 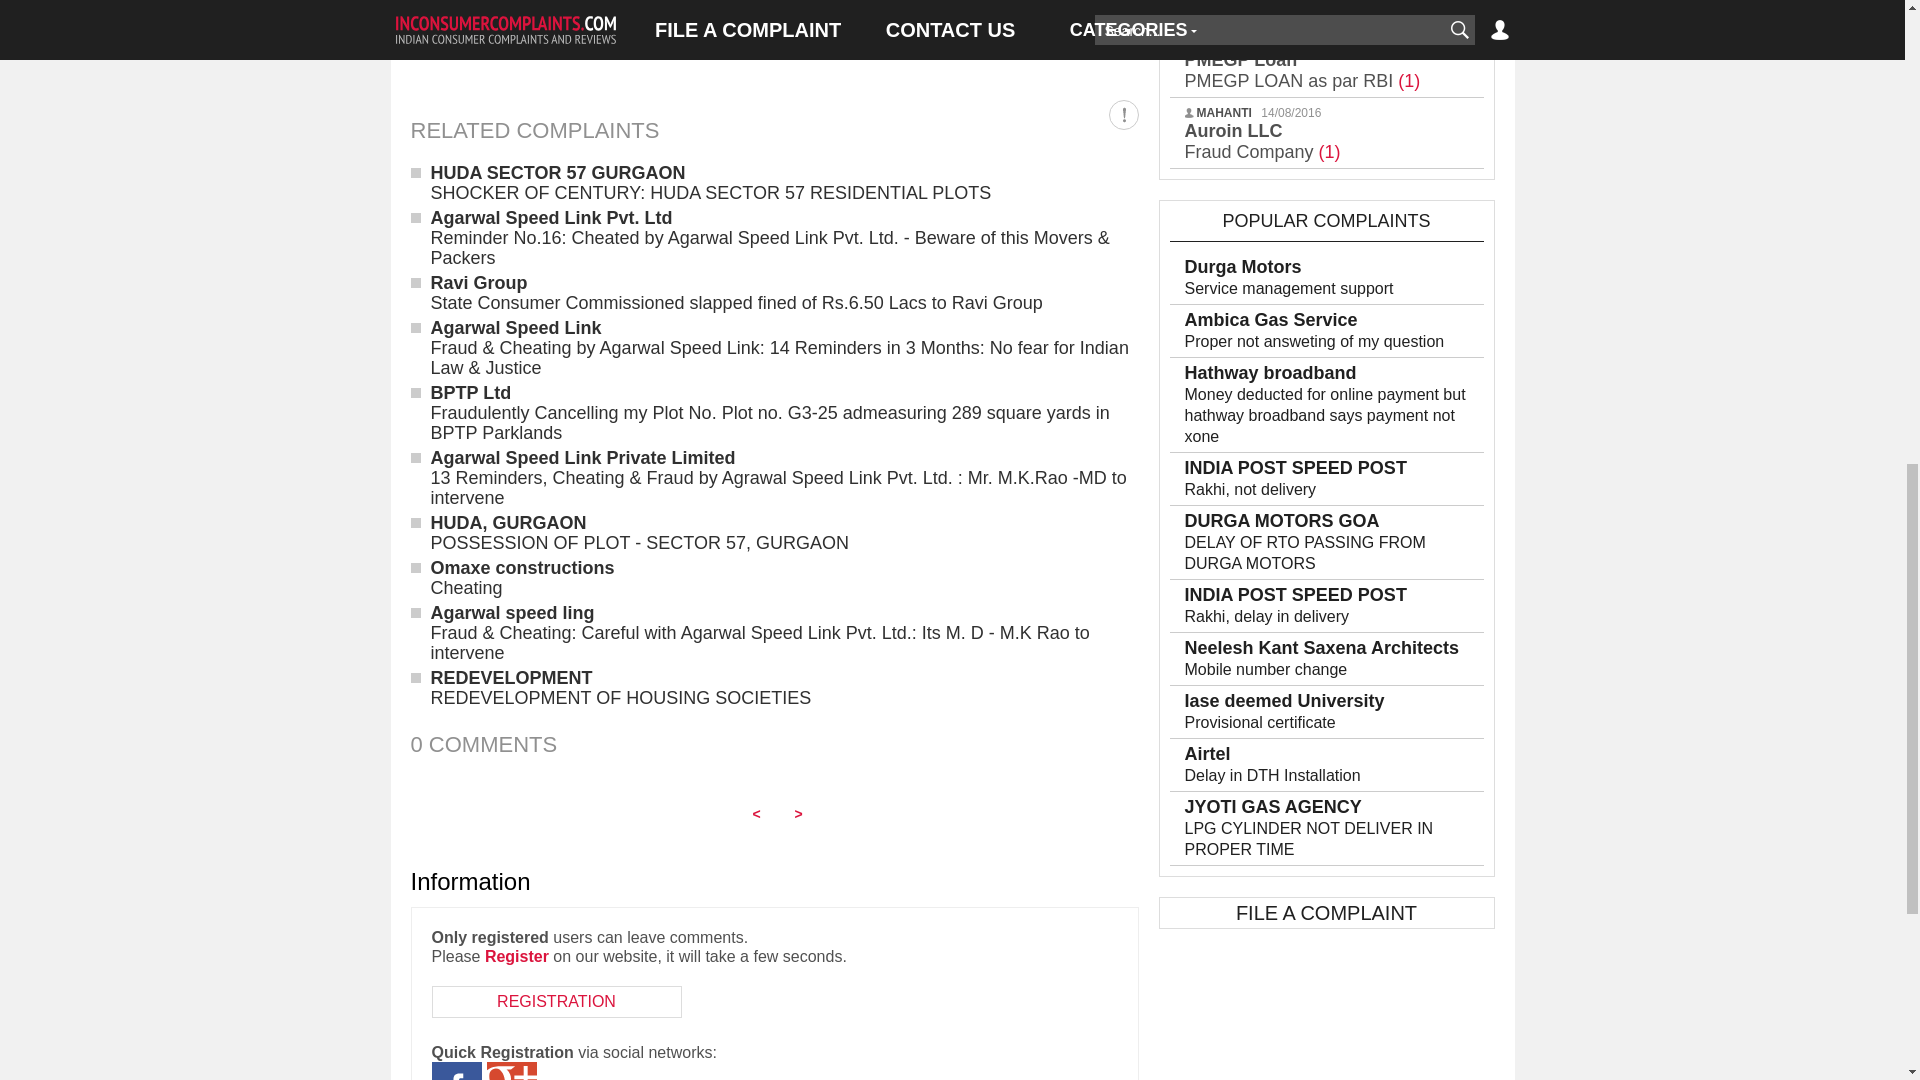 What do you see at coordinates (1302, 70) in the screenshot?
I see `PMEGP Loan - PMEGP LOAN as par RBI` at bounding box center [1302, 70].